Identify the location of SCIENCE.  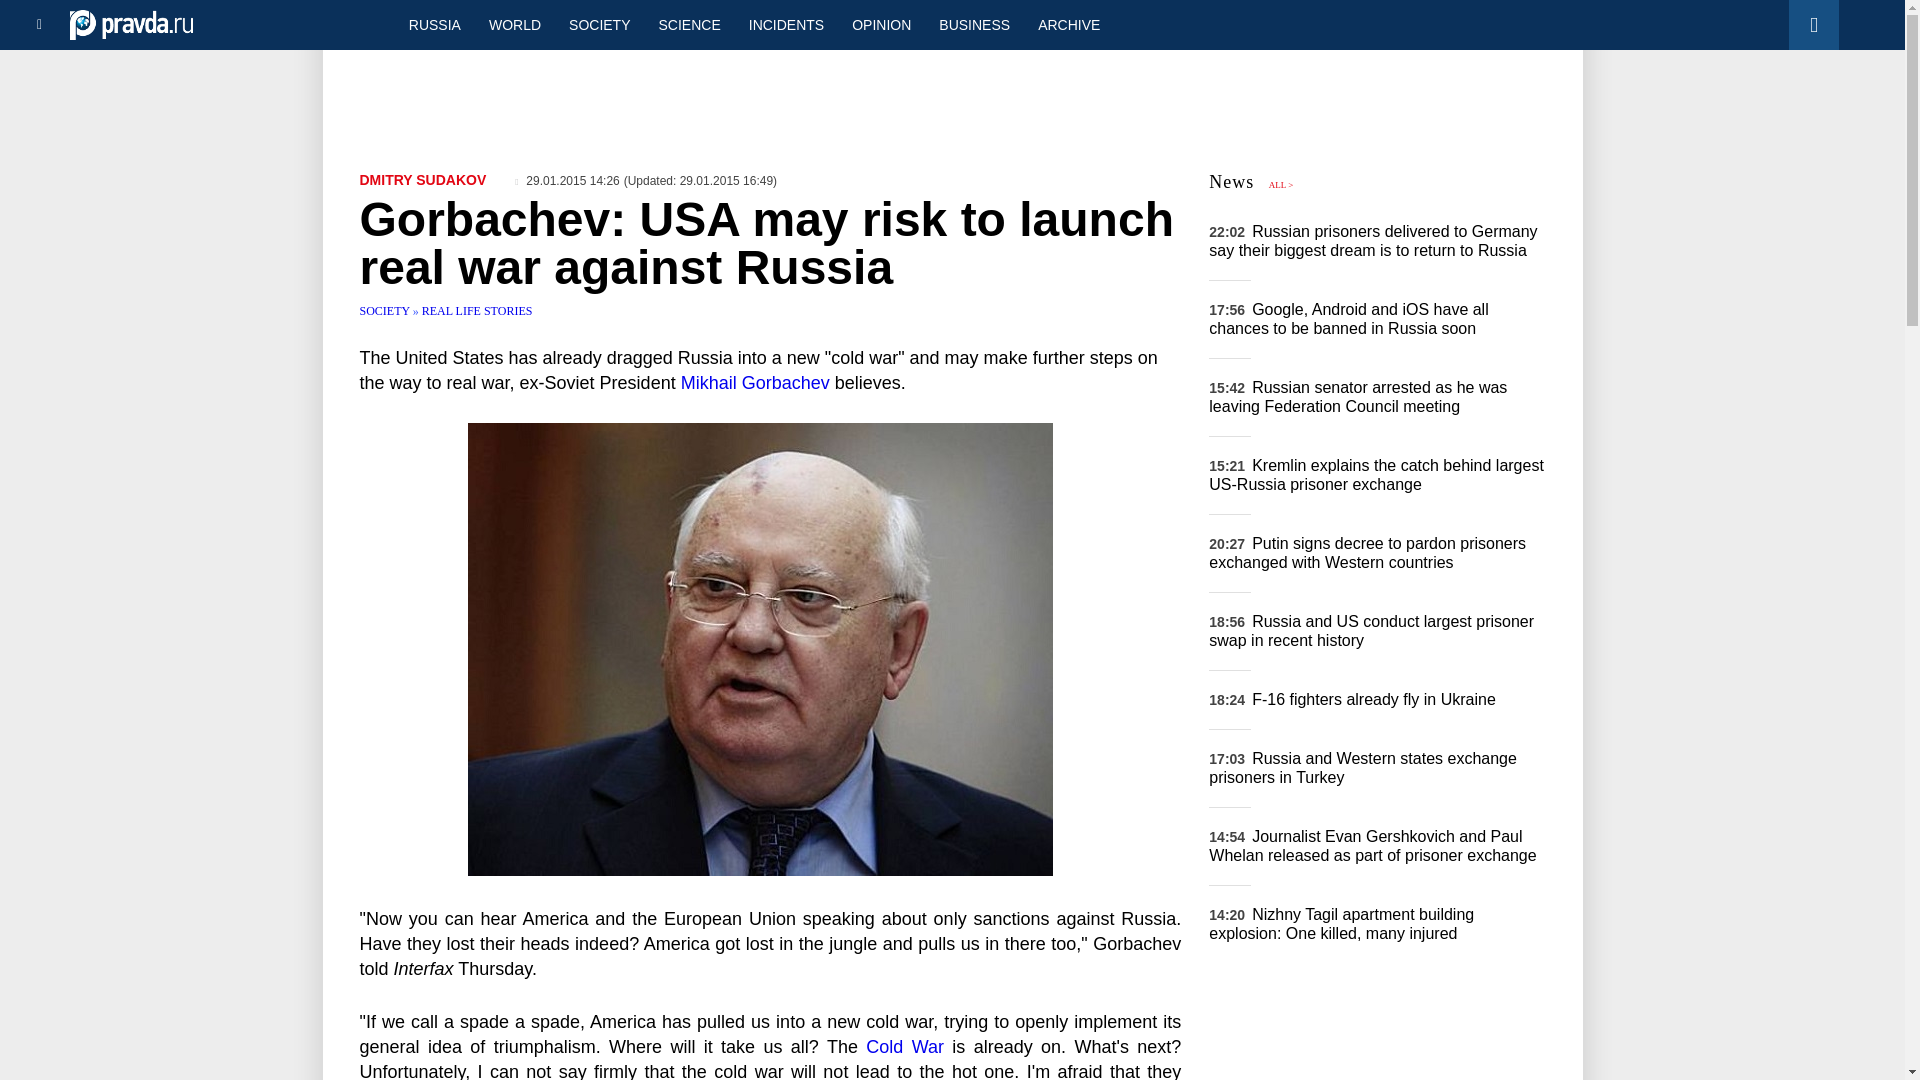
(690, 24).